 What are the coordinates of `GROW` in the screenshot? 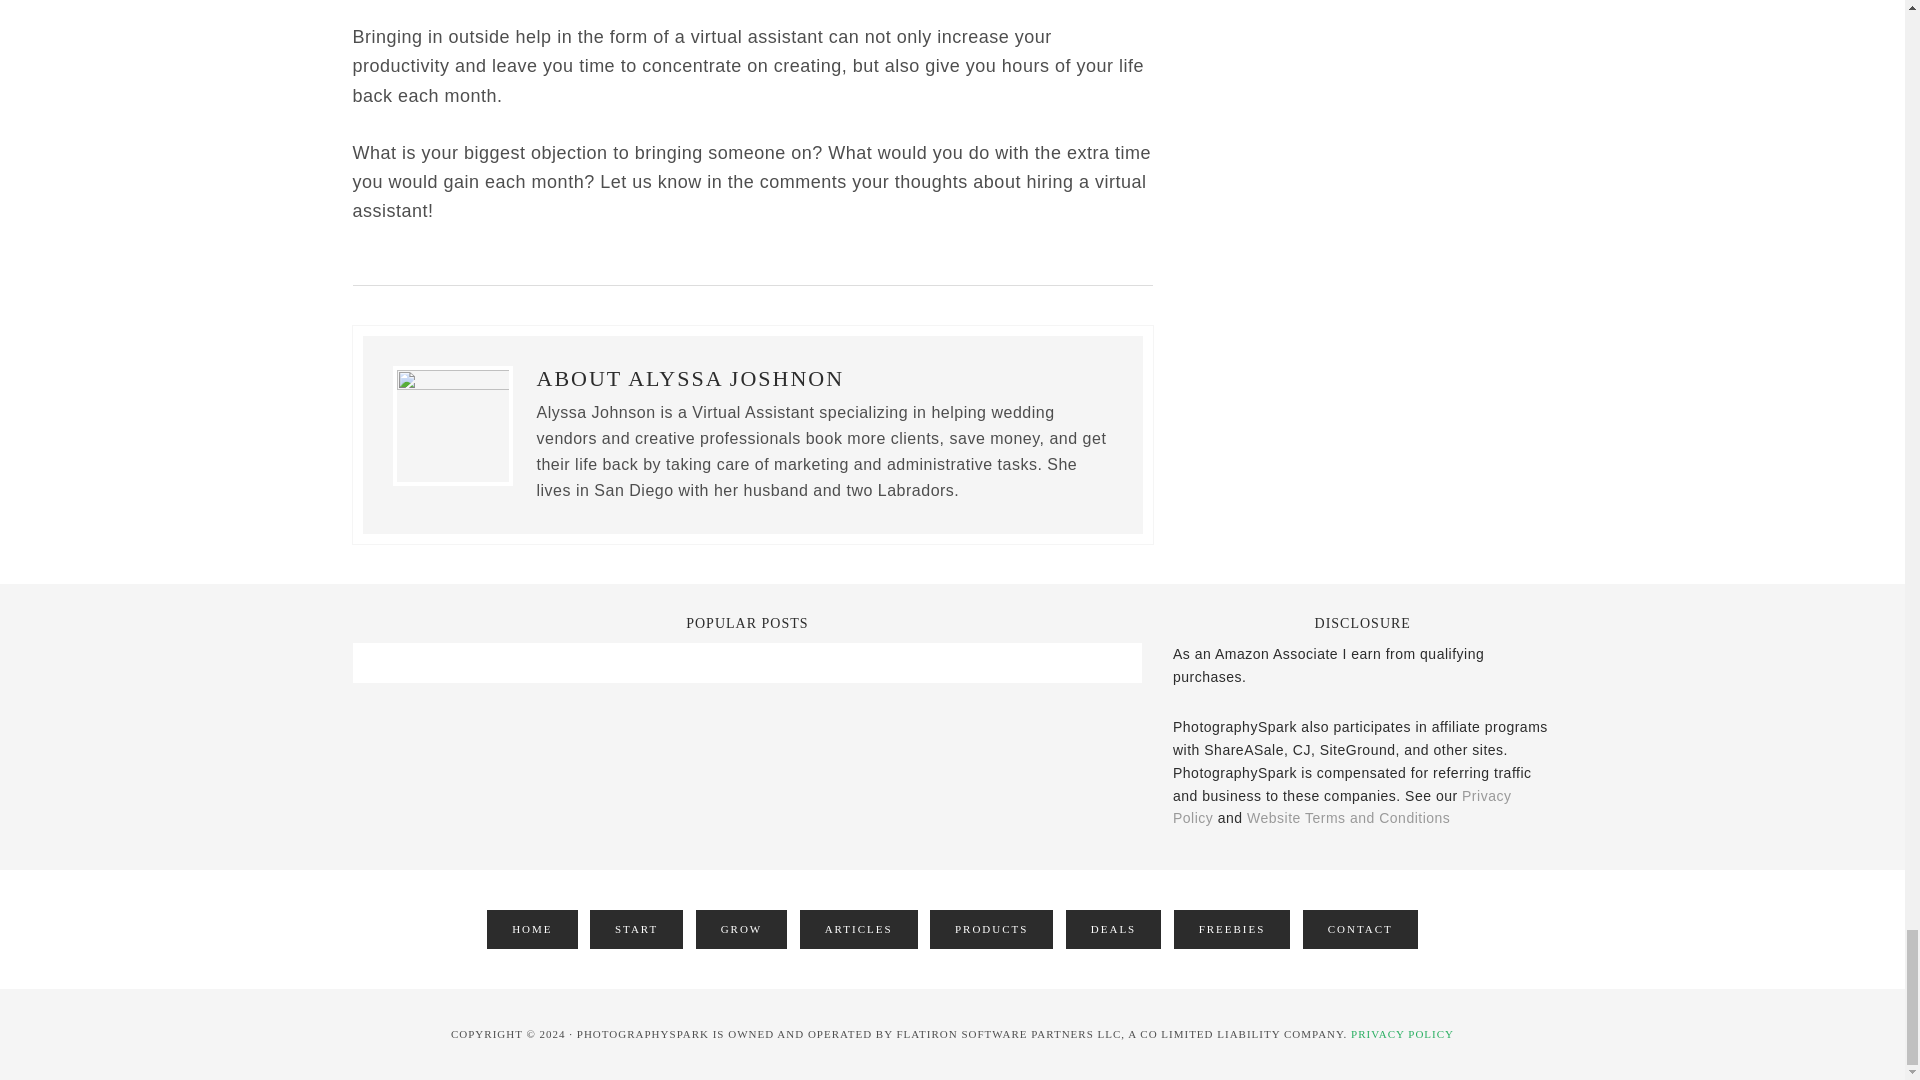 It's located at (741, 930).